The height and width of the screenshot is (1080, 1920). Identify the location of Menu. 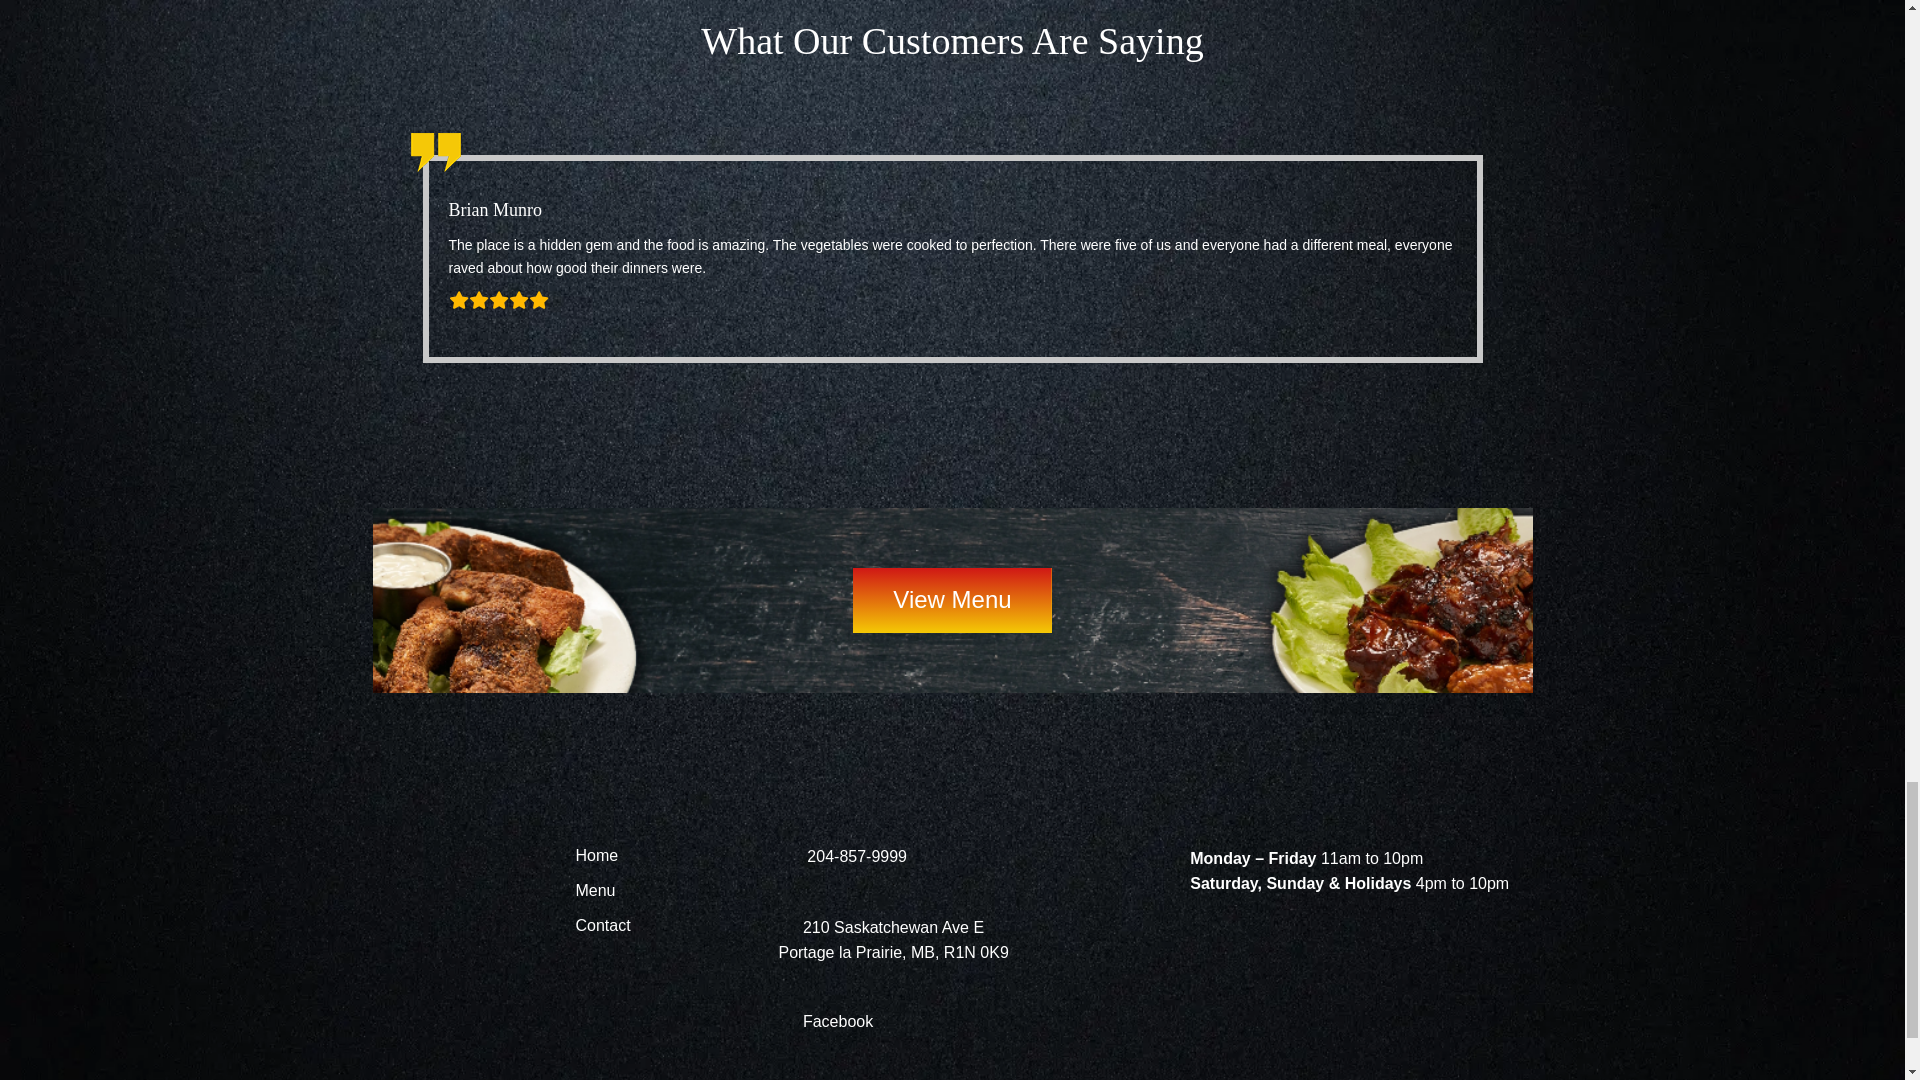
(594, 894).